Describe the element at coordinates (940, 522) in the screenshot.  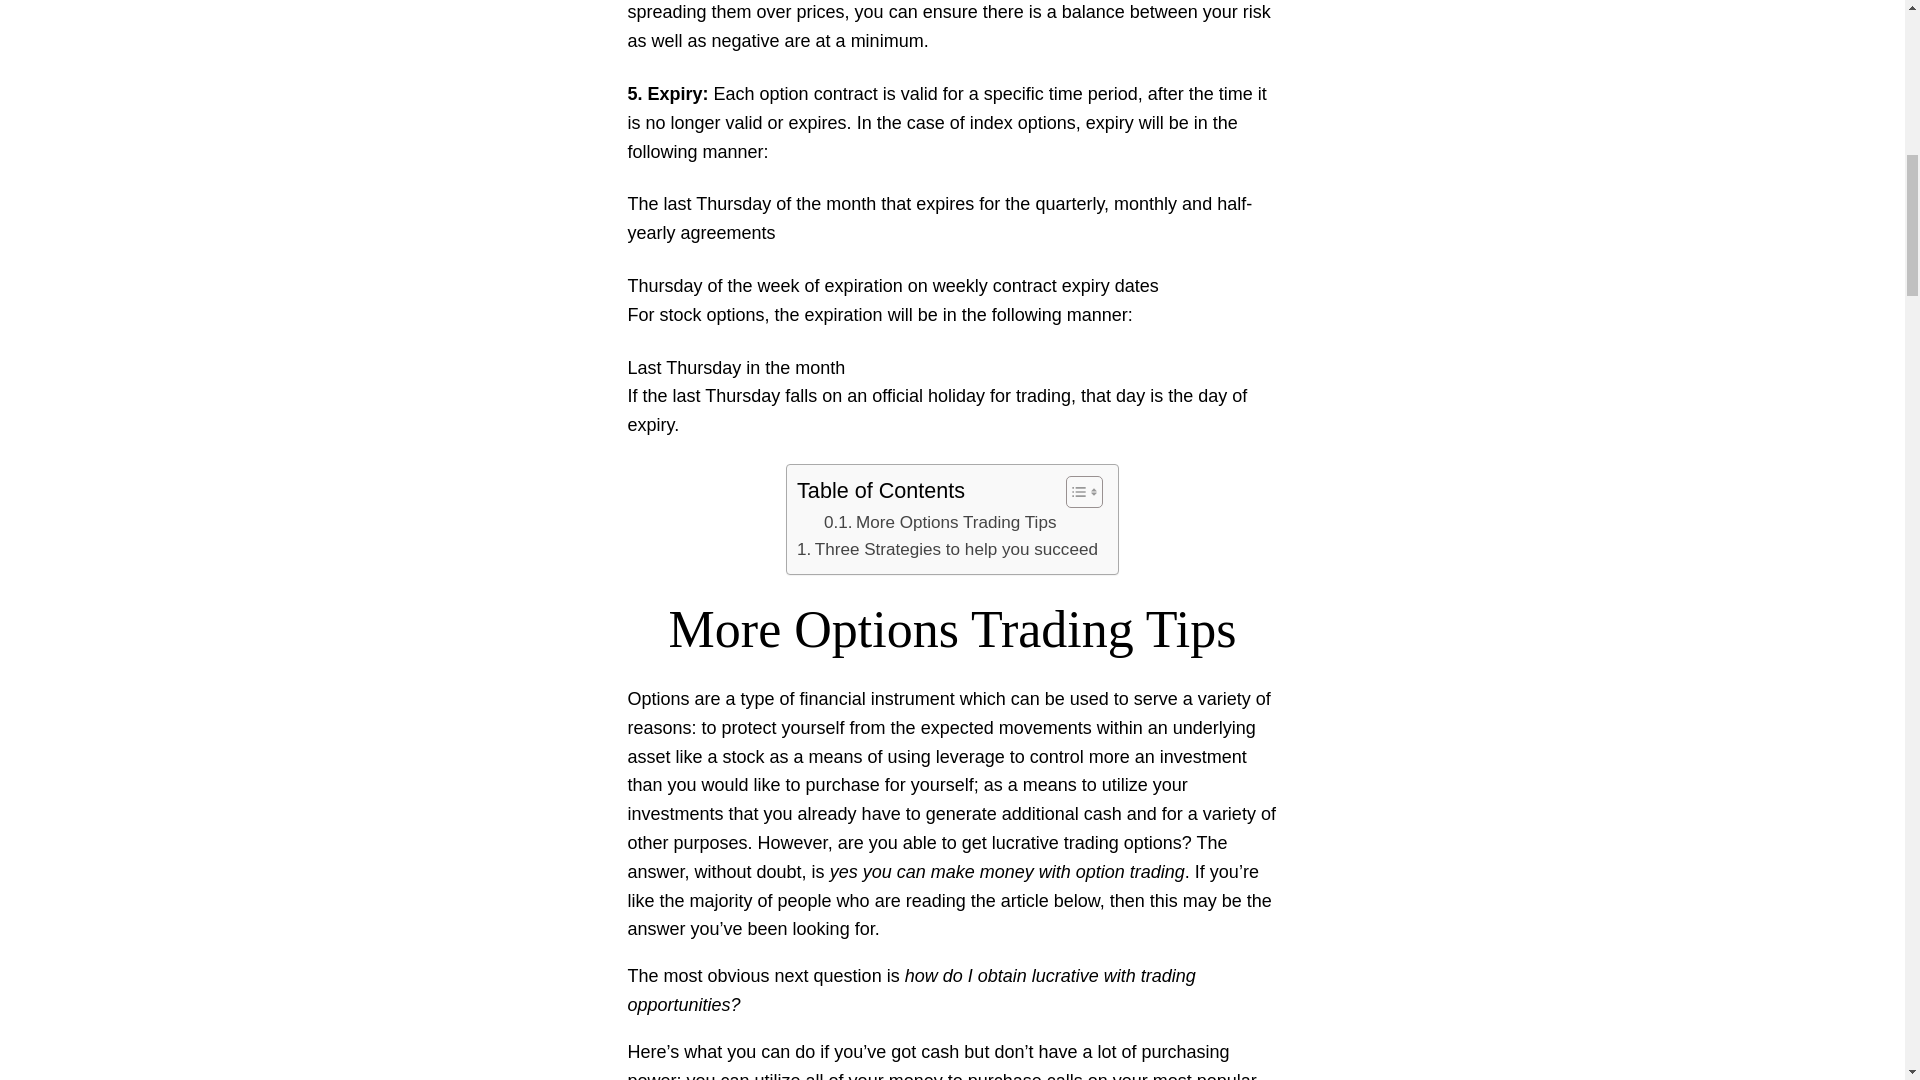
I see `More Options Trading Tips` at that location.